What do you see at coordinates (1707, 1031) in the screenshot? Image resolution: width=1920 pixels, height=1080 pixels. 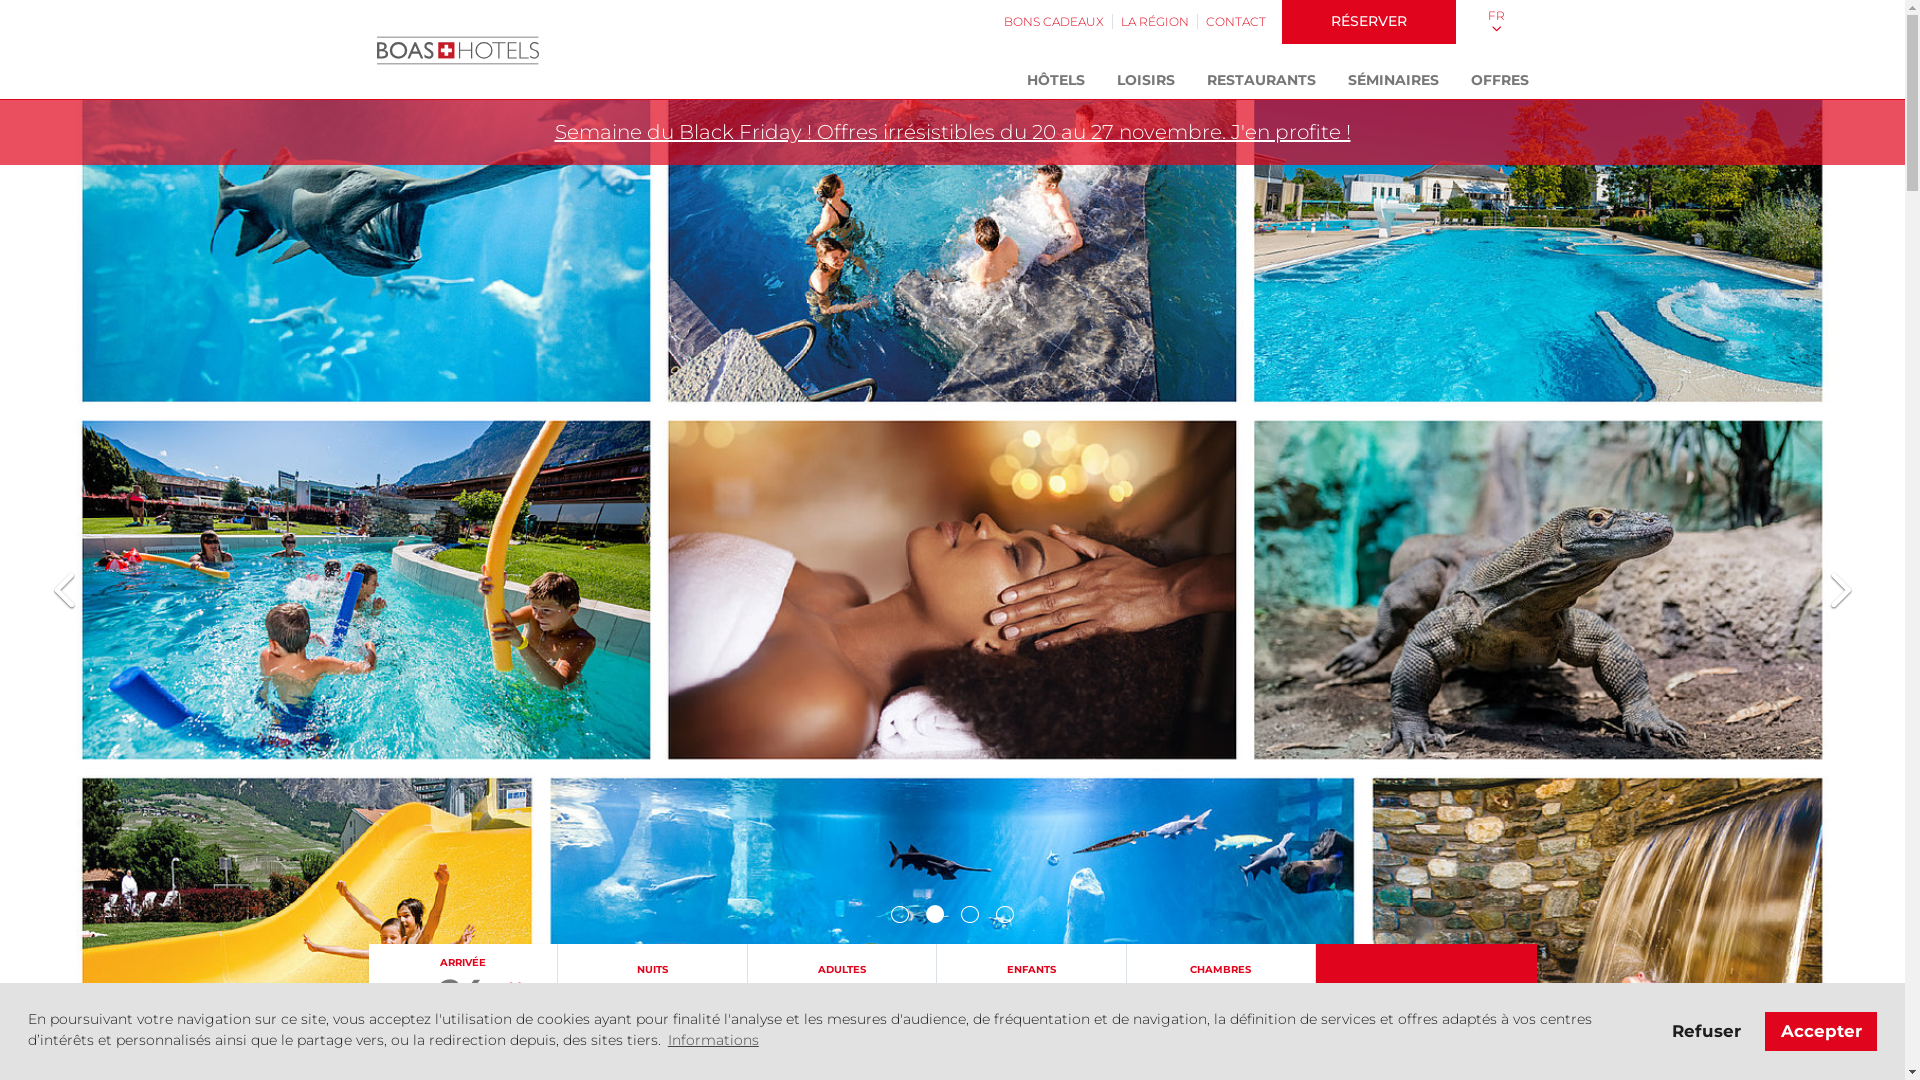 I see `Refuser` at bounding box center [1707, 1031].